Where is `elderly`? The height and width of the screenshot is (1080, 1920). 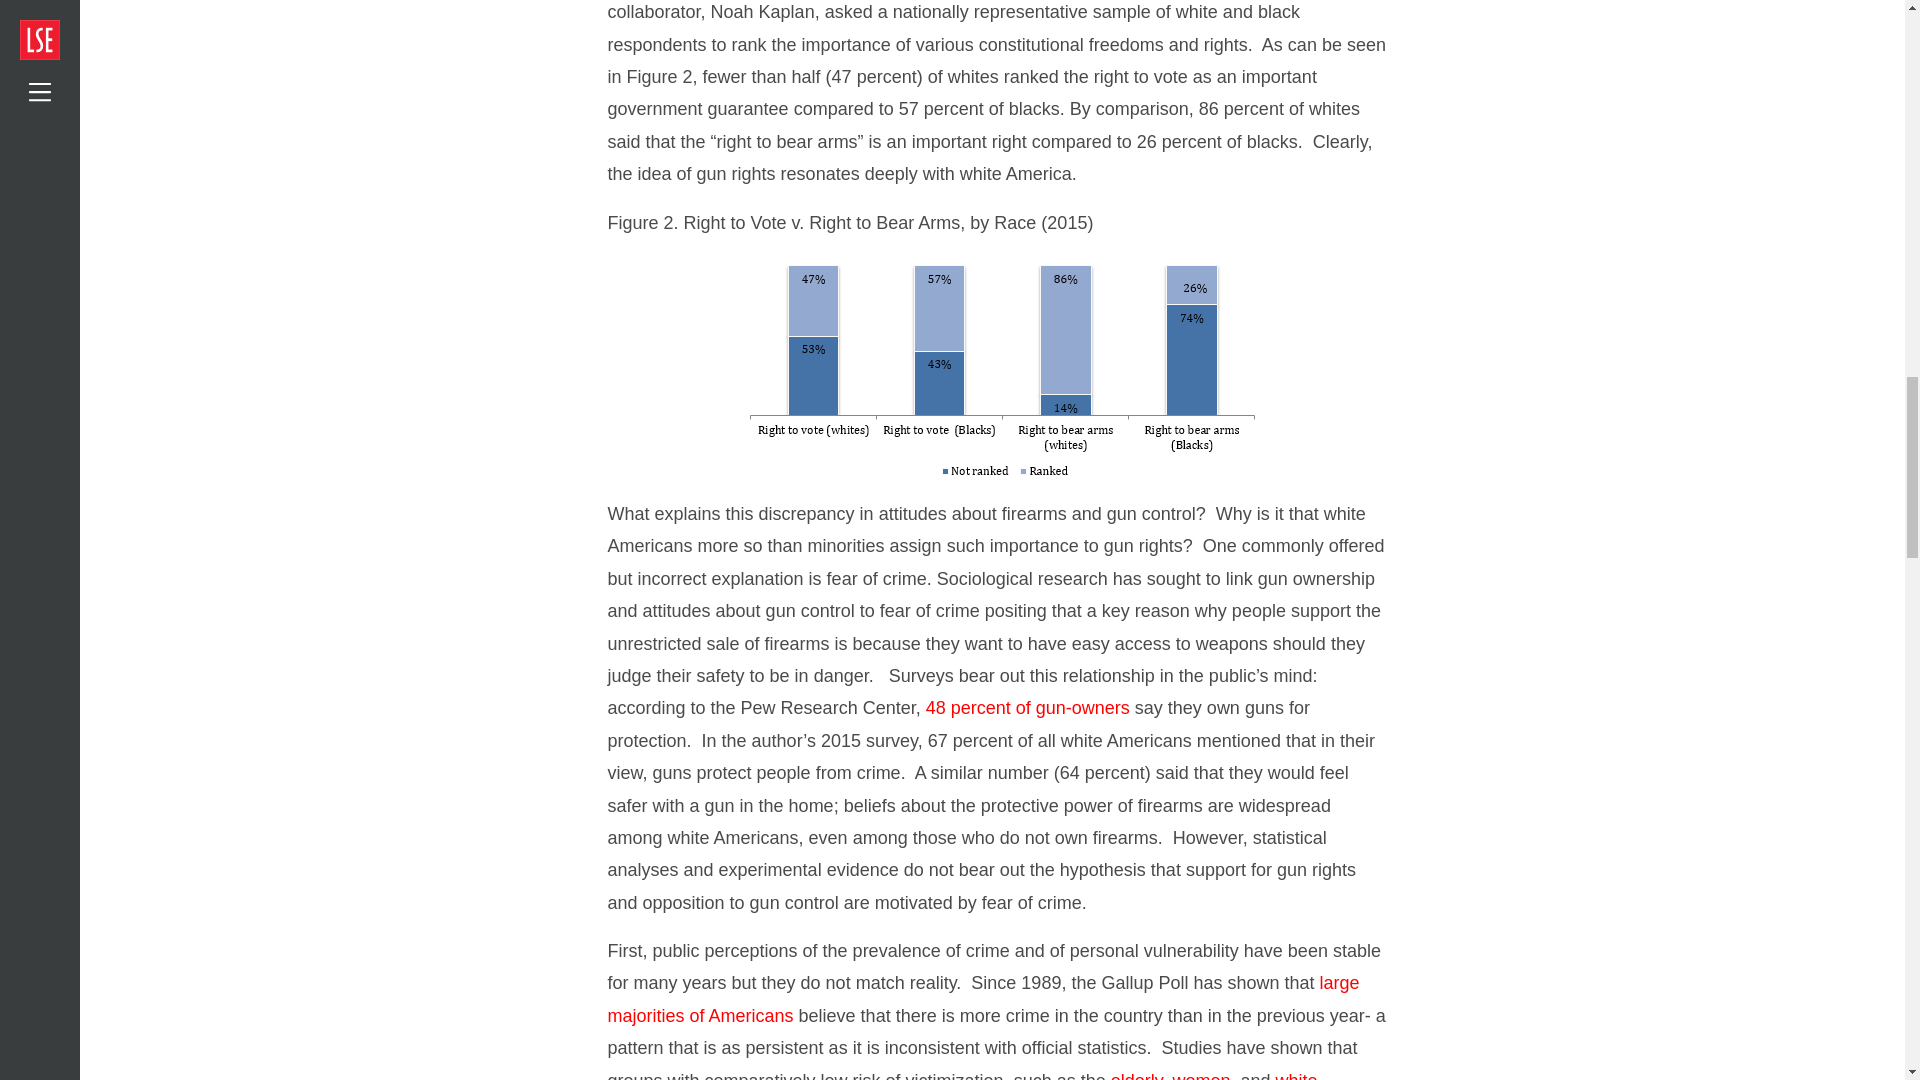 elderly is located at coordinates (1137, 1076).